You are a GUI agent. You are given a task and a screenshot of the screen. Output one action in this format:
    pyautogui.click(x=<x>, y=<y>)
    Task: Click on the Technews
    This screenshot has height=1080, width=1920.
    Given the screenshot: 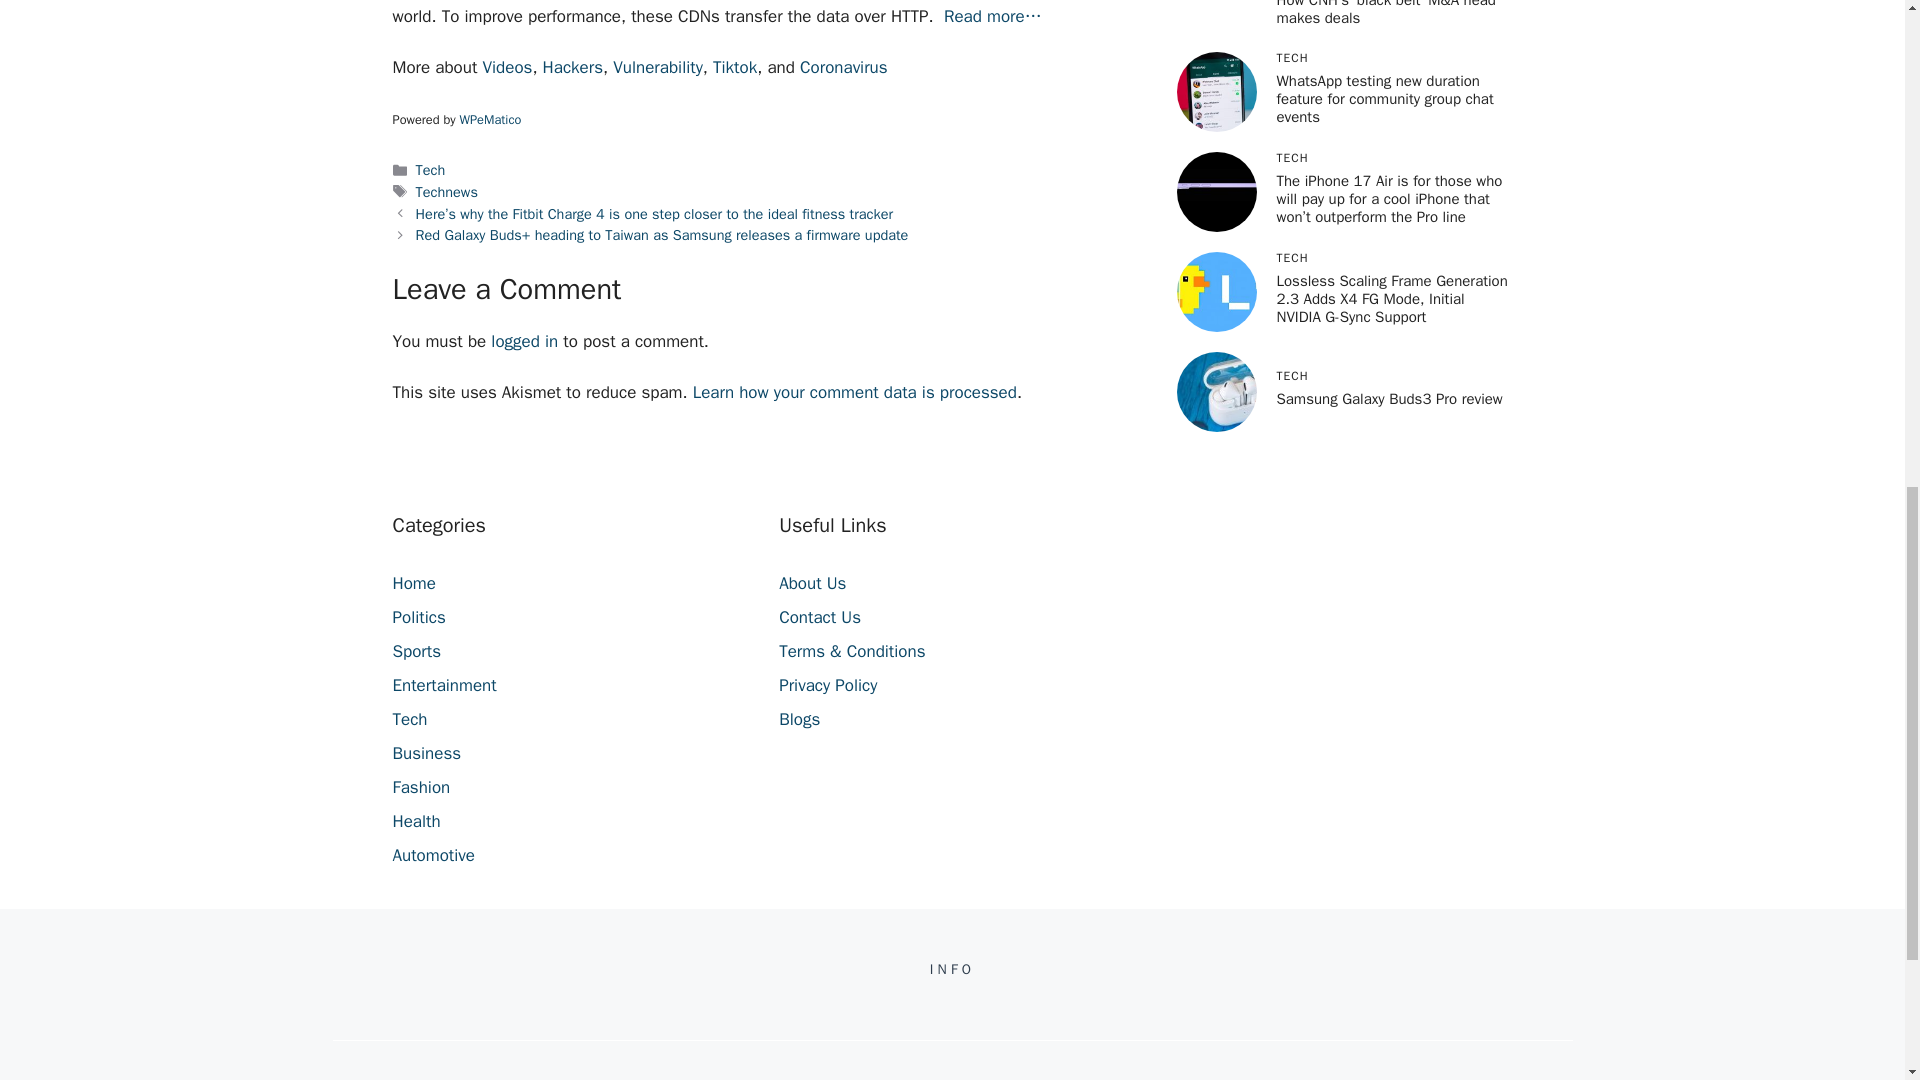 What is the action you would take?
    pyautogui.click(x=447, y=191)
    